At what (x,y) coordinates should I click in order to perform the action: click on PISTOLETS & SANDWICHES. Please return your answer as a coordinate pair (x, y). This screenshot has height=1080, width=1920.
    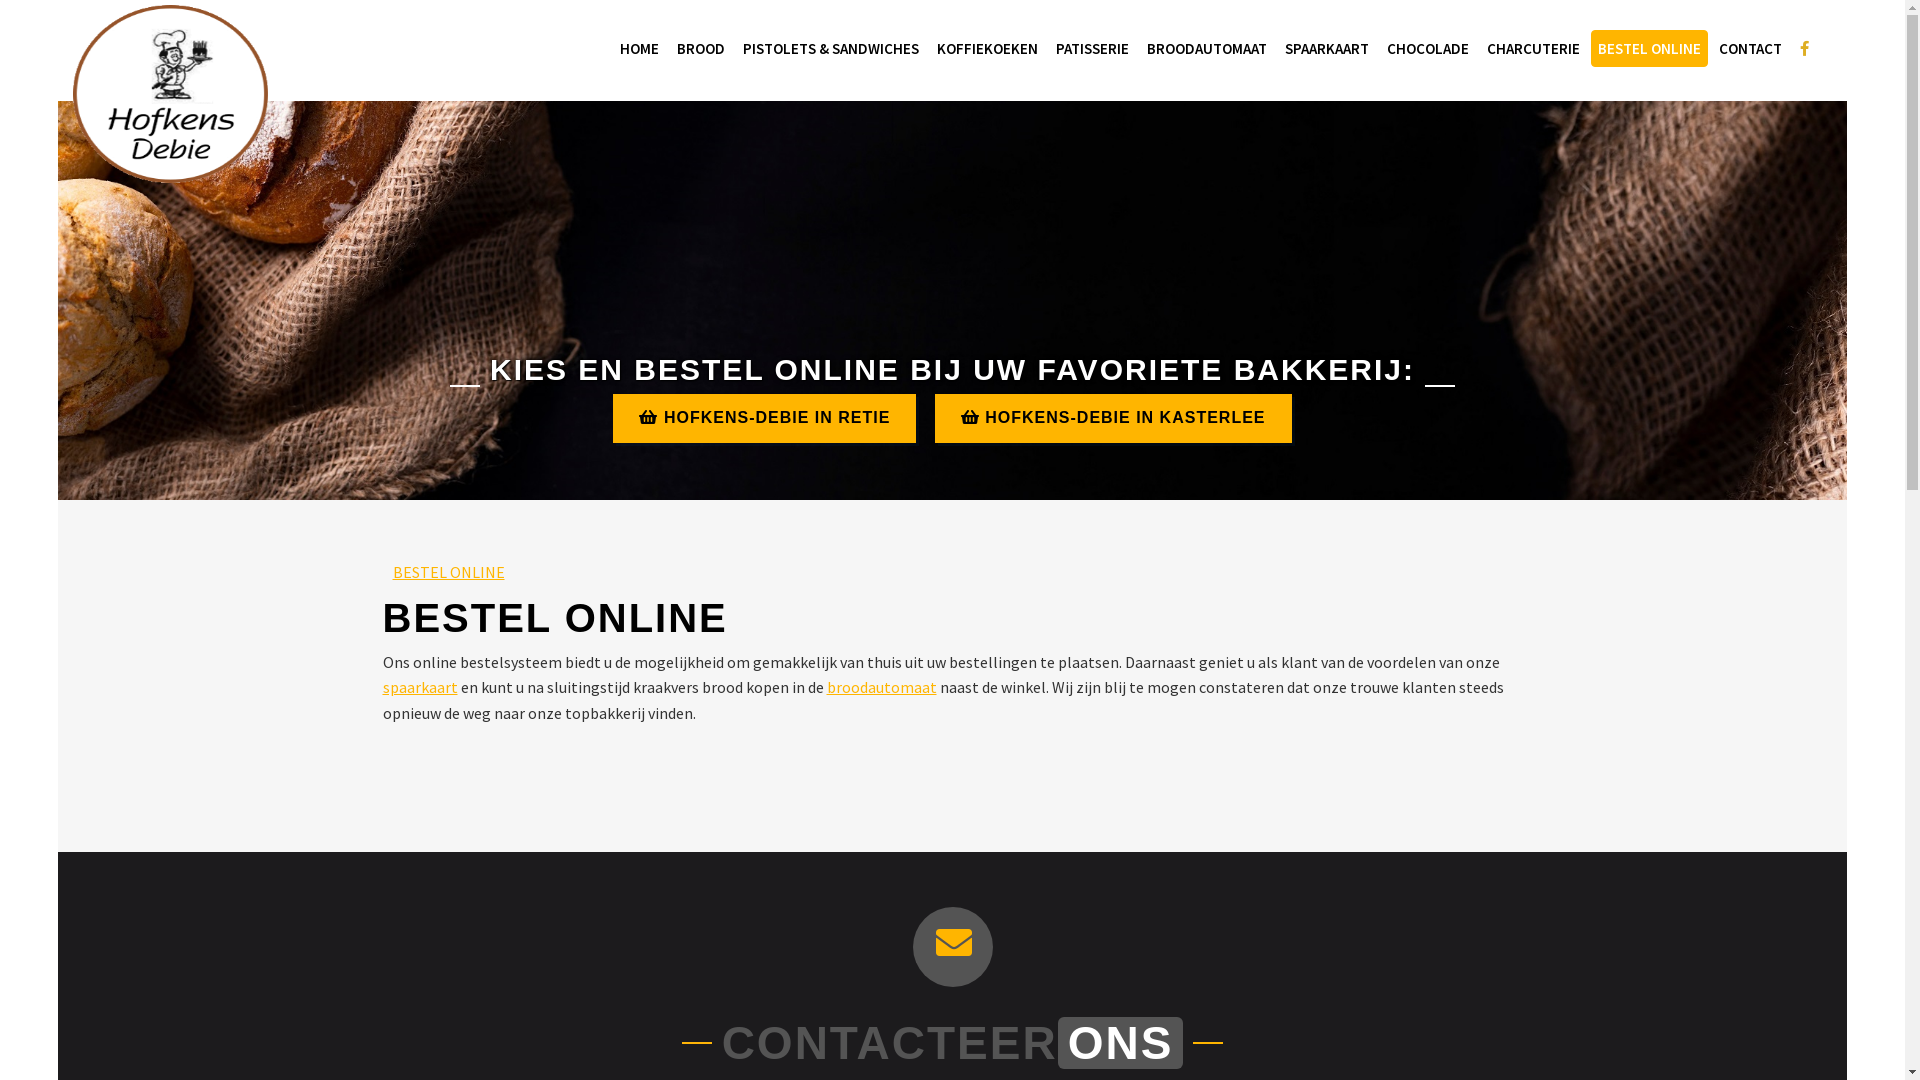
    Looking at the image, I should click on (831, 48).